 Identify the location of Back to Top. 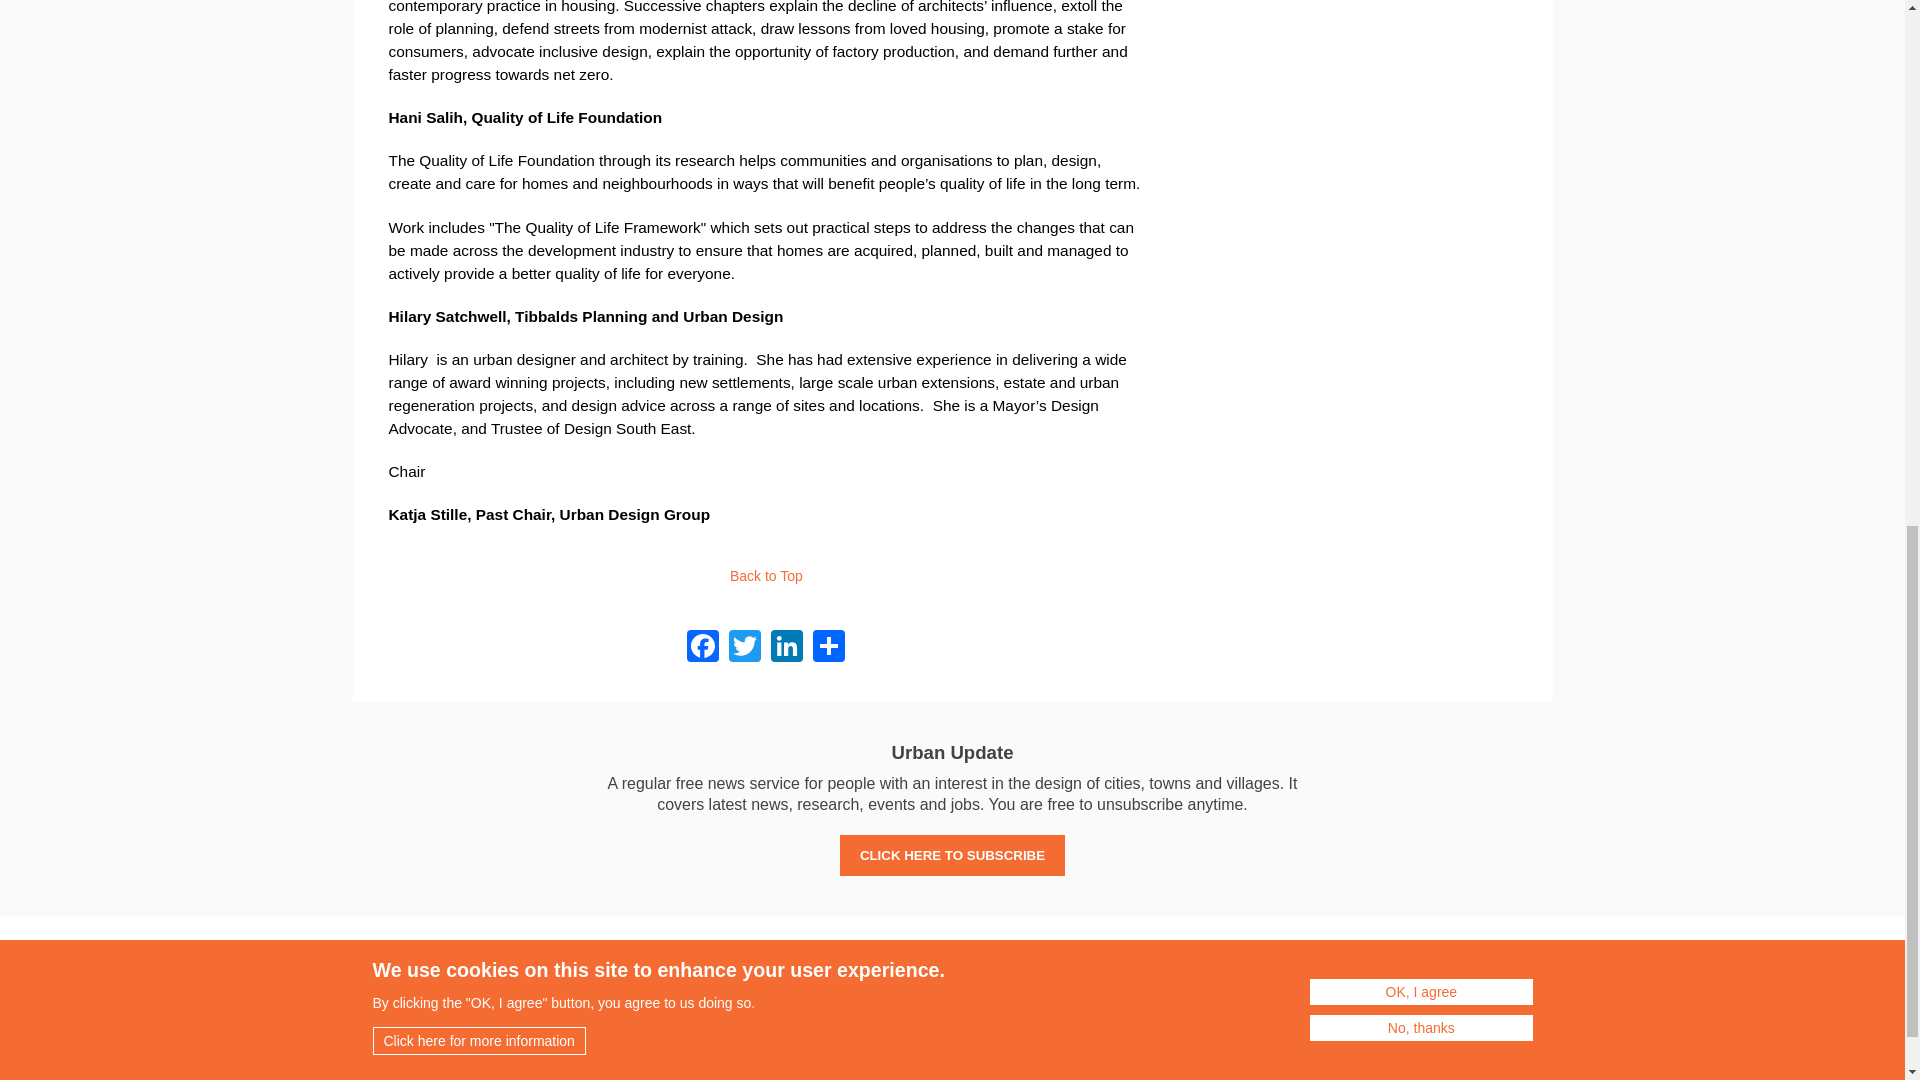
(766, 576).